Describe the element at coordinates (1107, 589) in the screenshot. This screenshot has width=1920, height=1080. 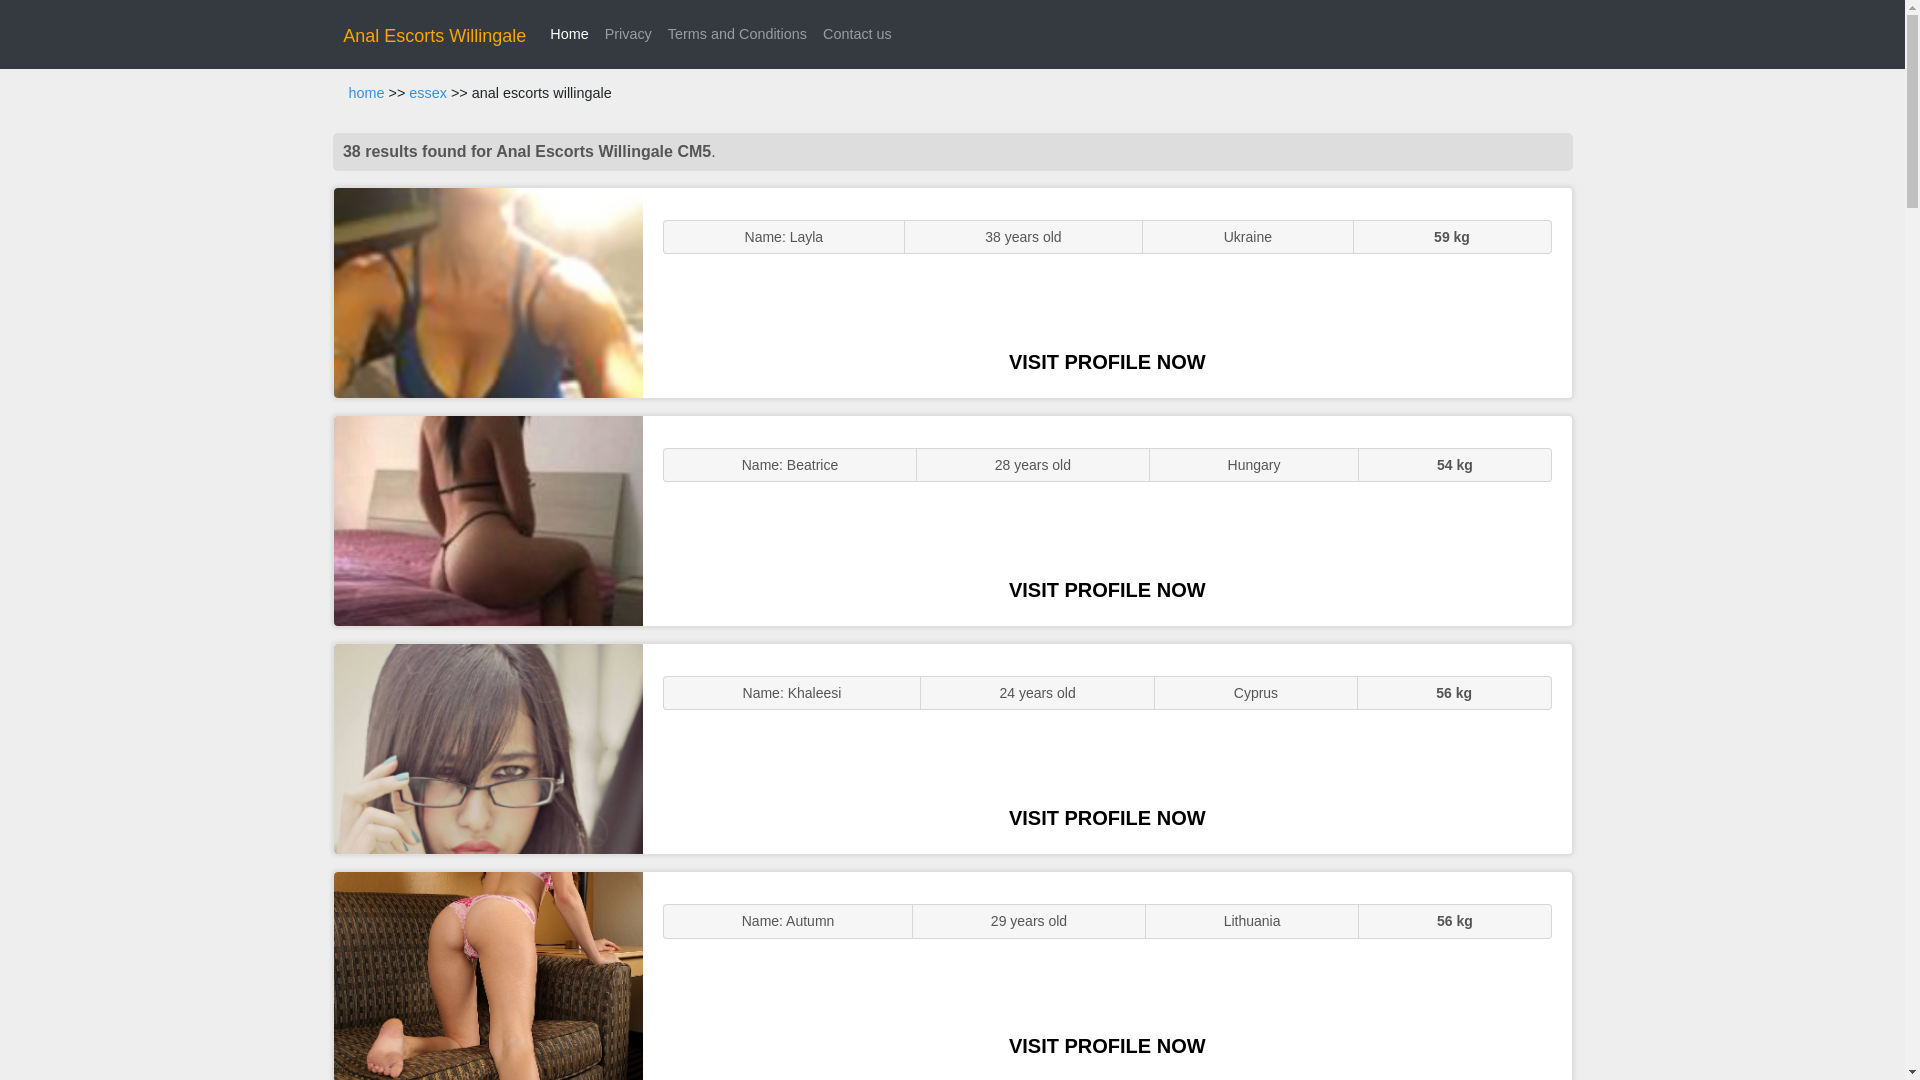
I see `VISIT PROFILE NOW` at that location.